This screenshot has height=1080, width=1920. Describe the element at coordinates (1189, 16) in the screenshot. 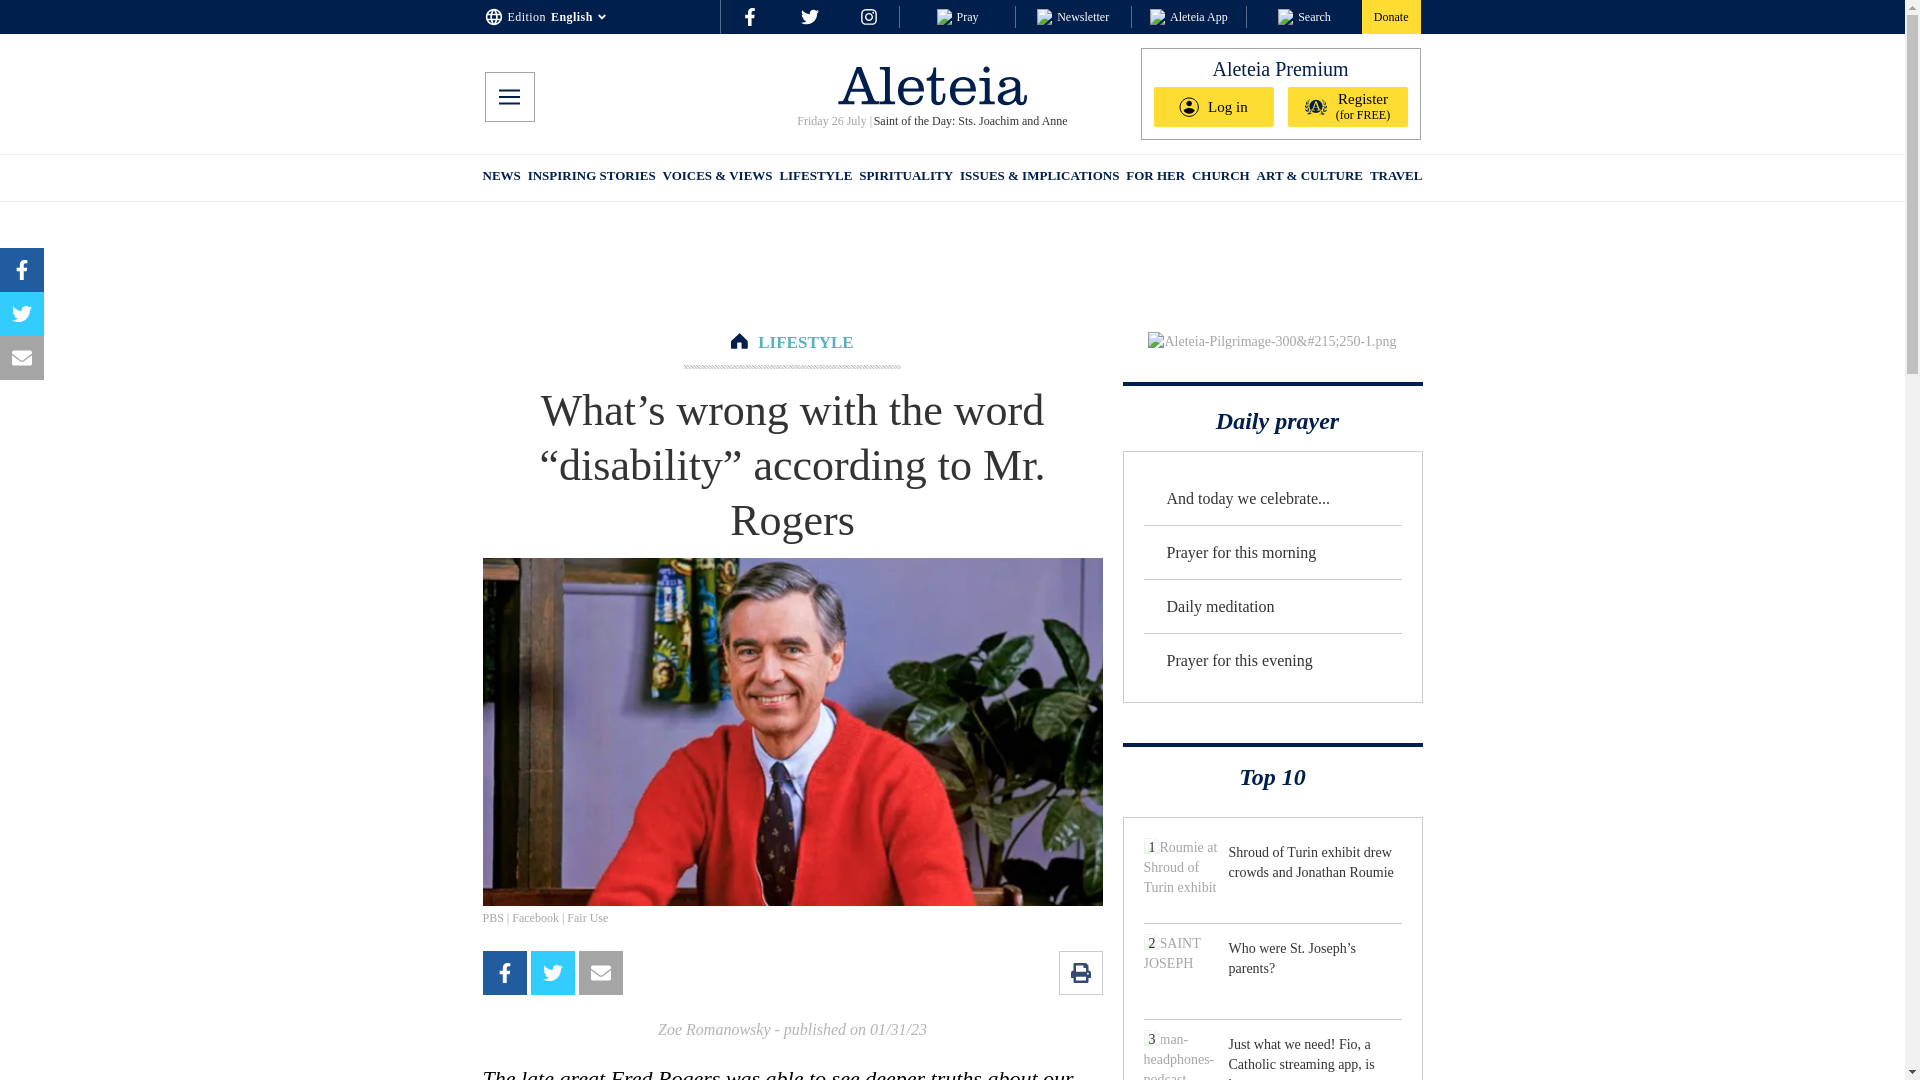

I see `Aleteia App` at that location.